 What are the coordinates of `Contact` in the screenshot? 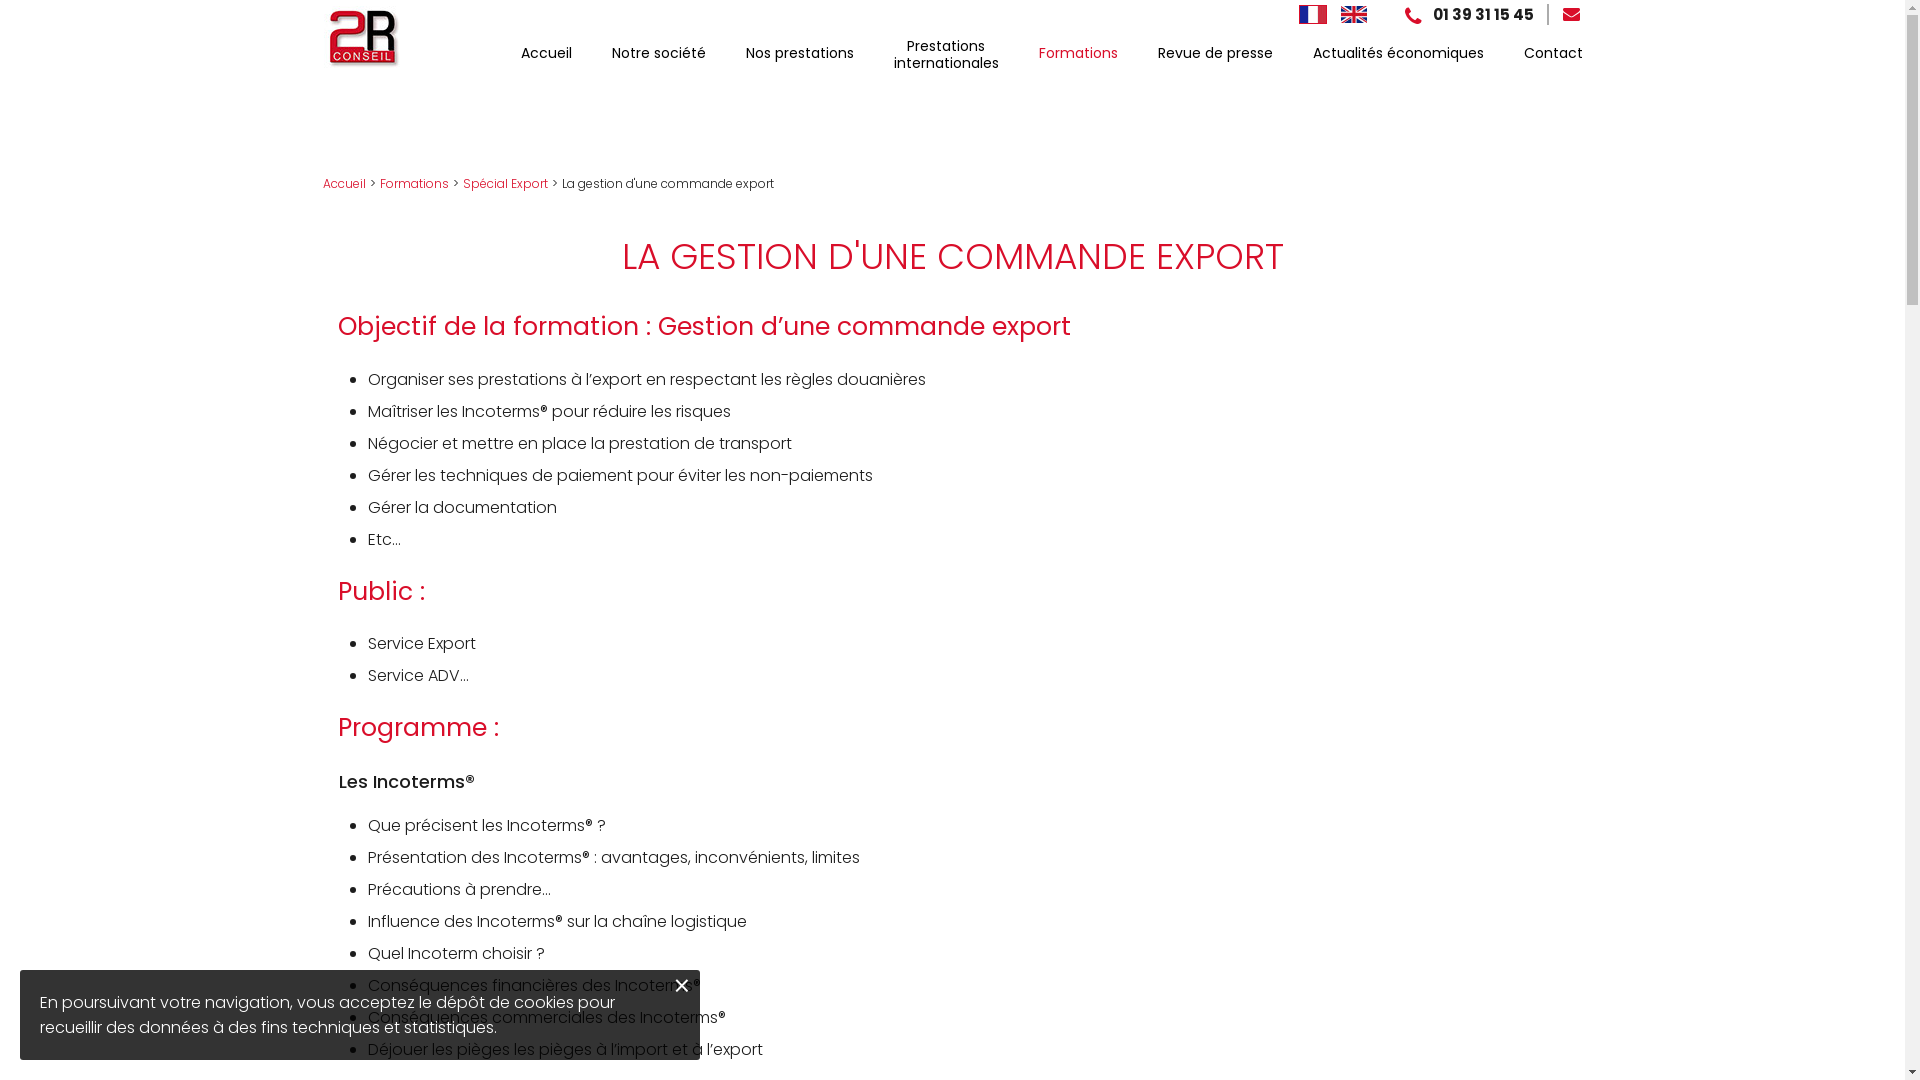 It's located at (1554, 54).